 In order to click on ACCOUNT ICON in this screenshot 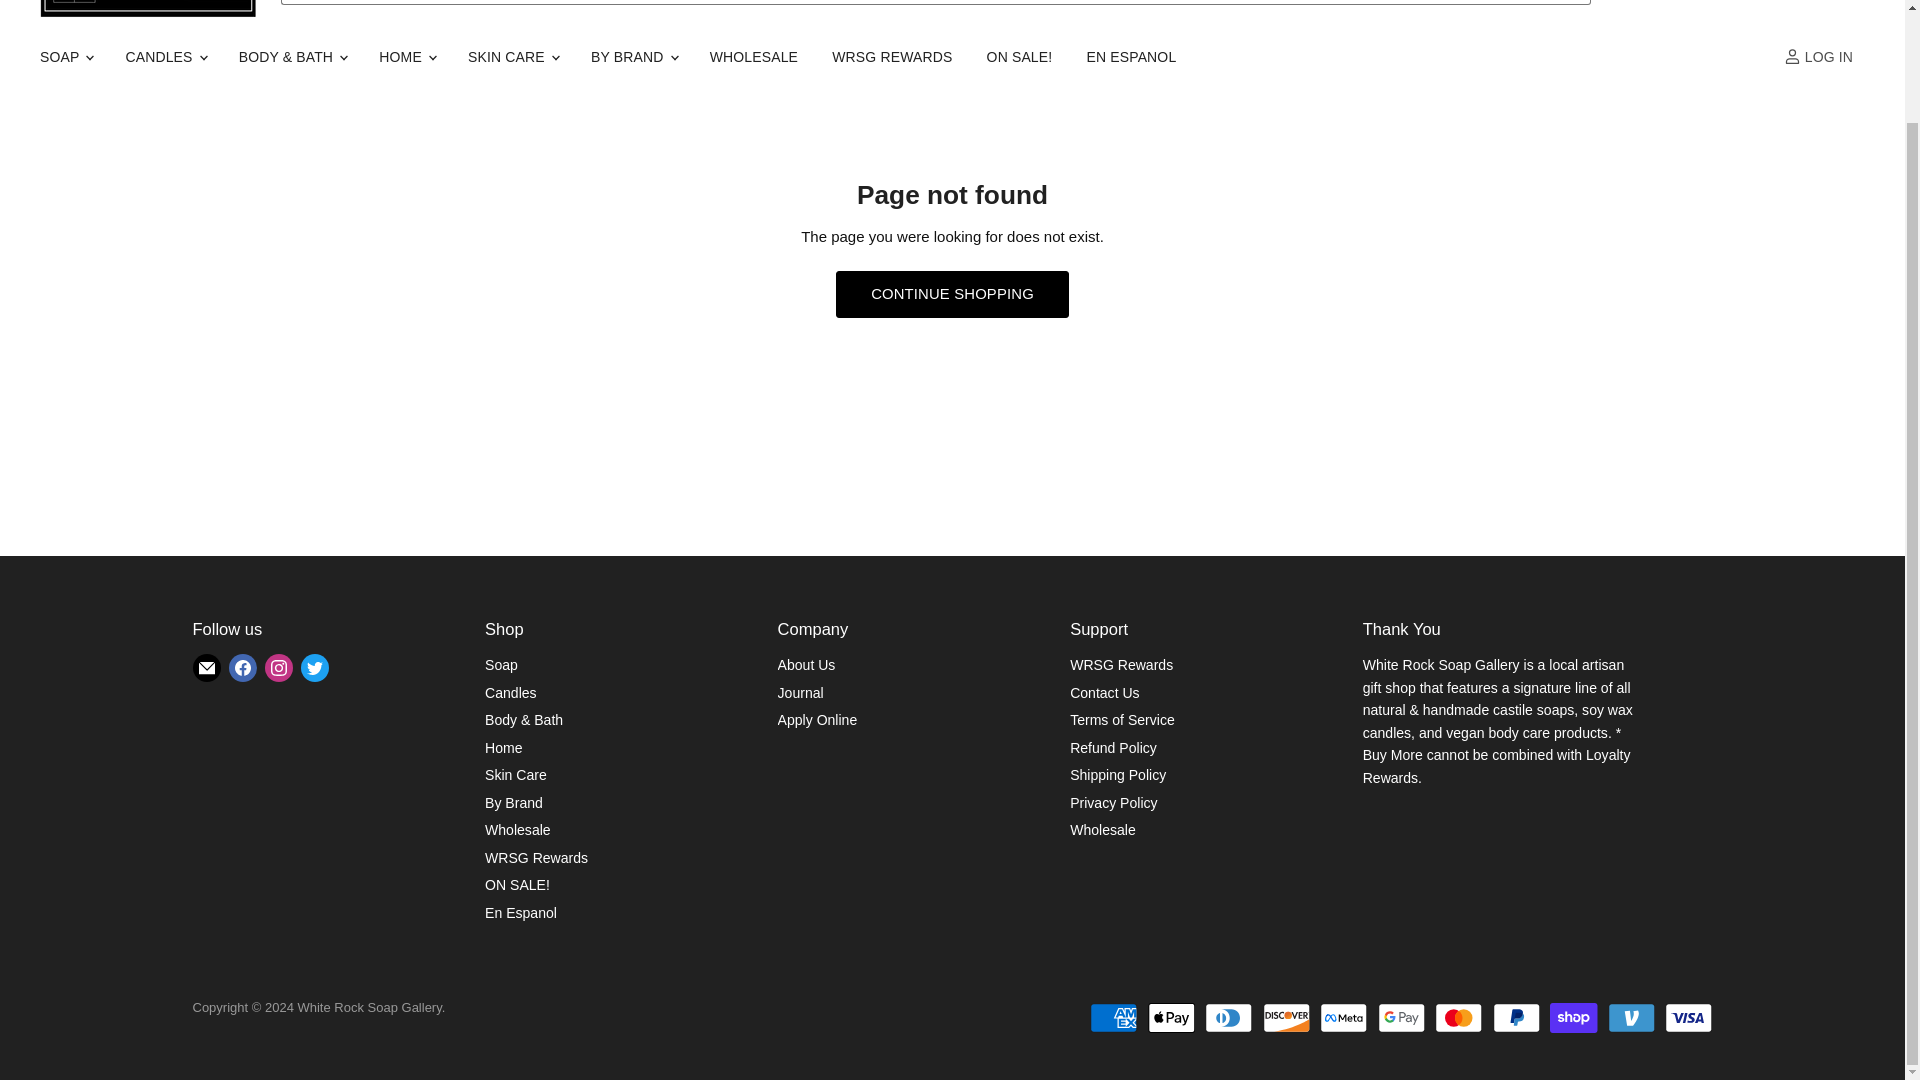, I will do `click(1792, 56)`.